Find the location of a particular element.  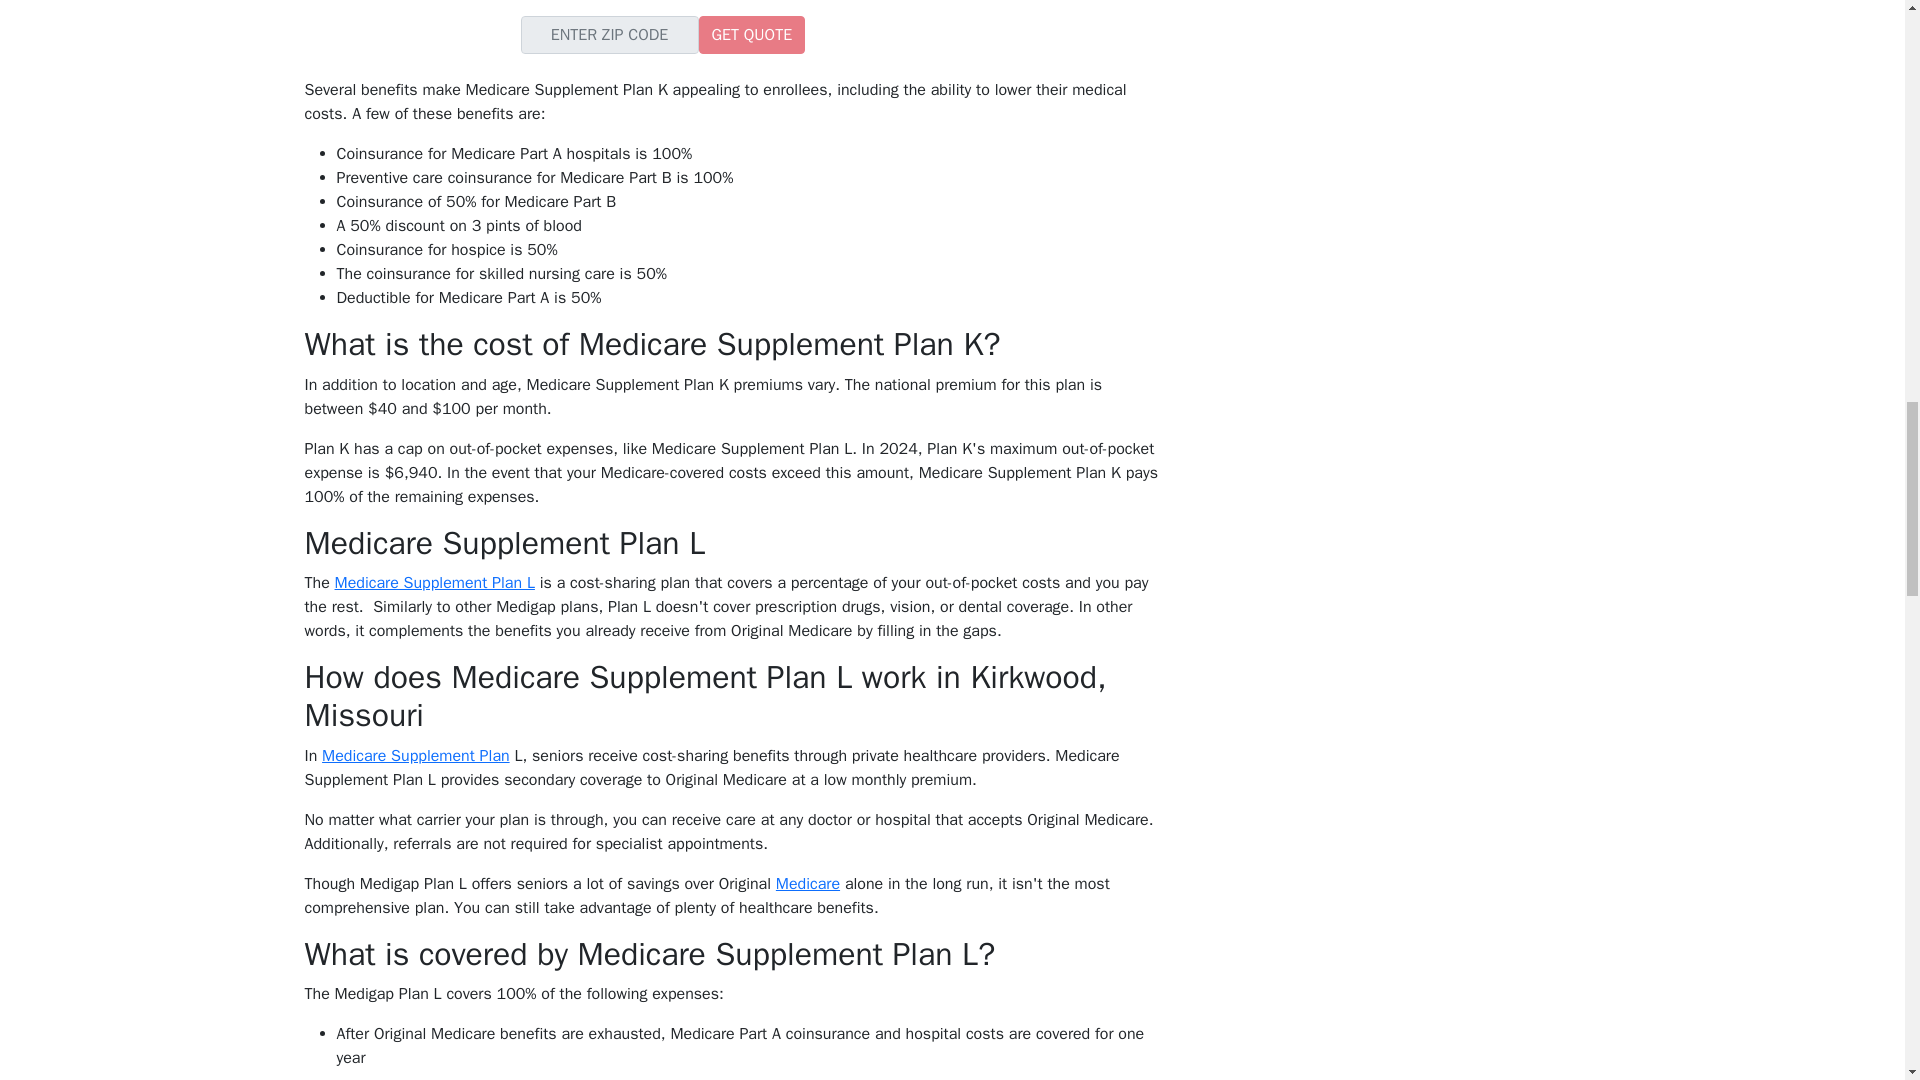

Medicare is located at coordinates (808, 884).